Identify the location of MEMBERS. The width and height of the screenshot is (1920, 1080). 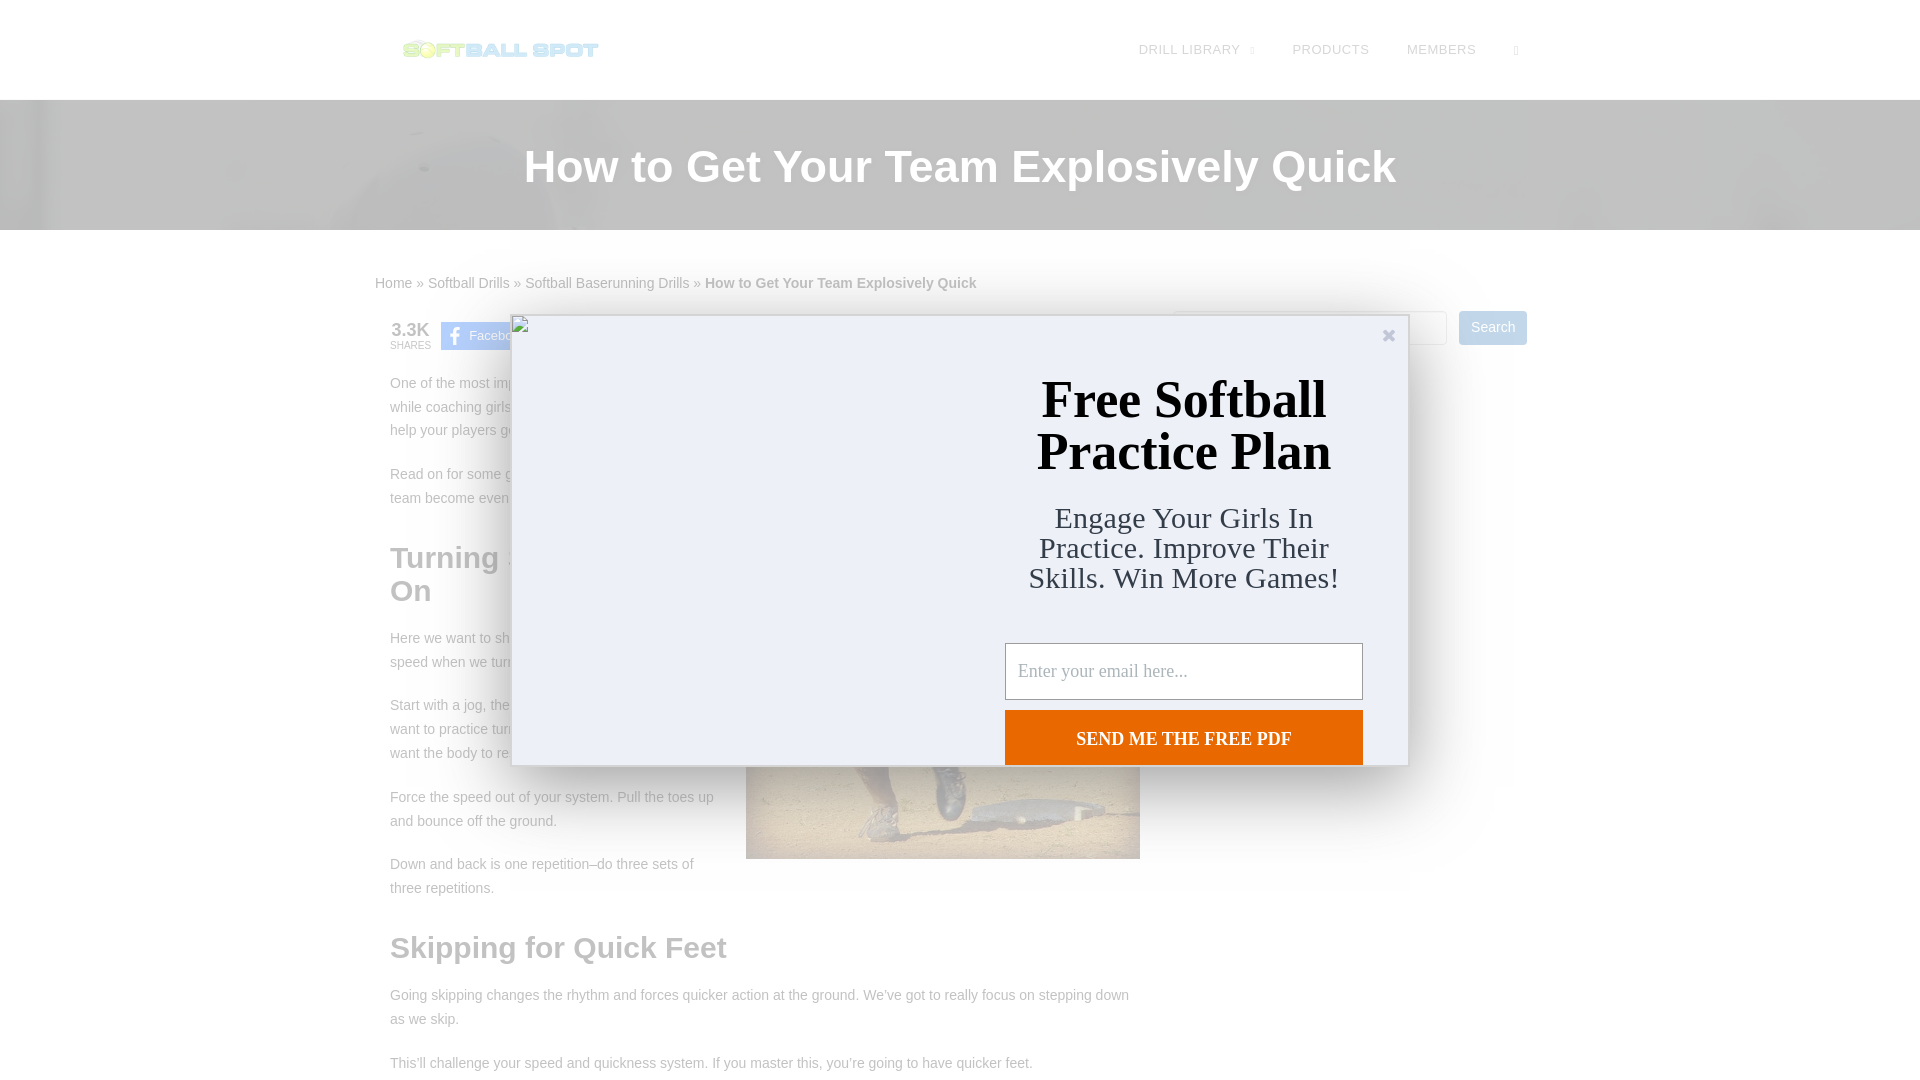
(1440, 49).